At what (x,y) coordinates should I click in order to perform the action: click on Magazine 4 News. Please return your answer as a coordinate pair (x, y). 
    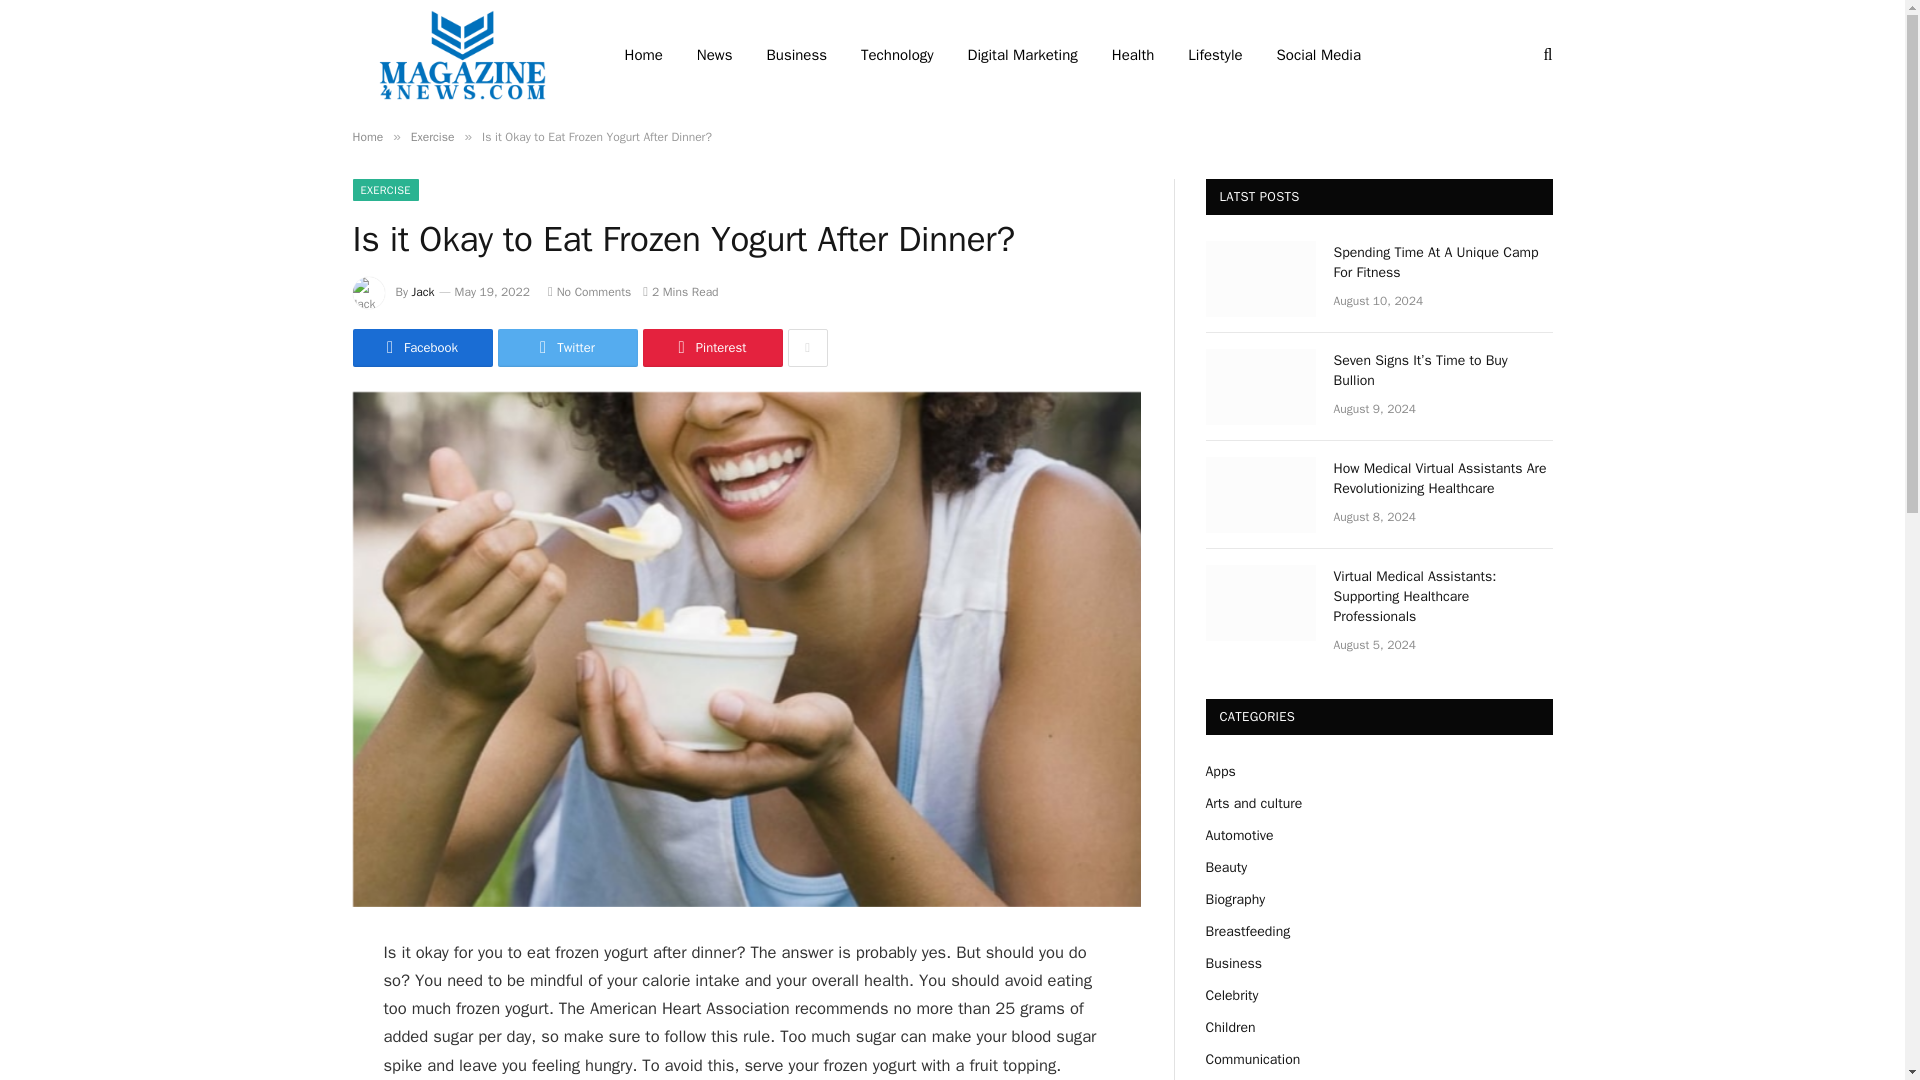
    Looking at the image, I should click on (462, 55).